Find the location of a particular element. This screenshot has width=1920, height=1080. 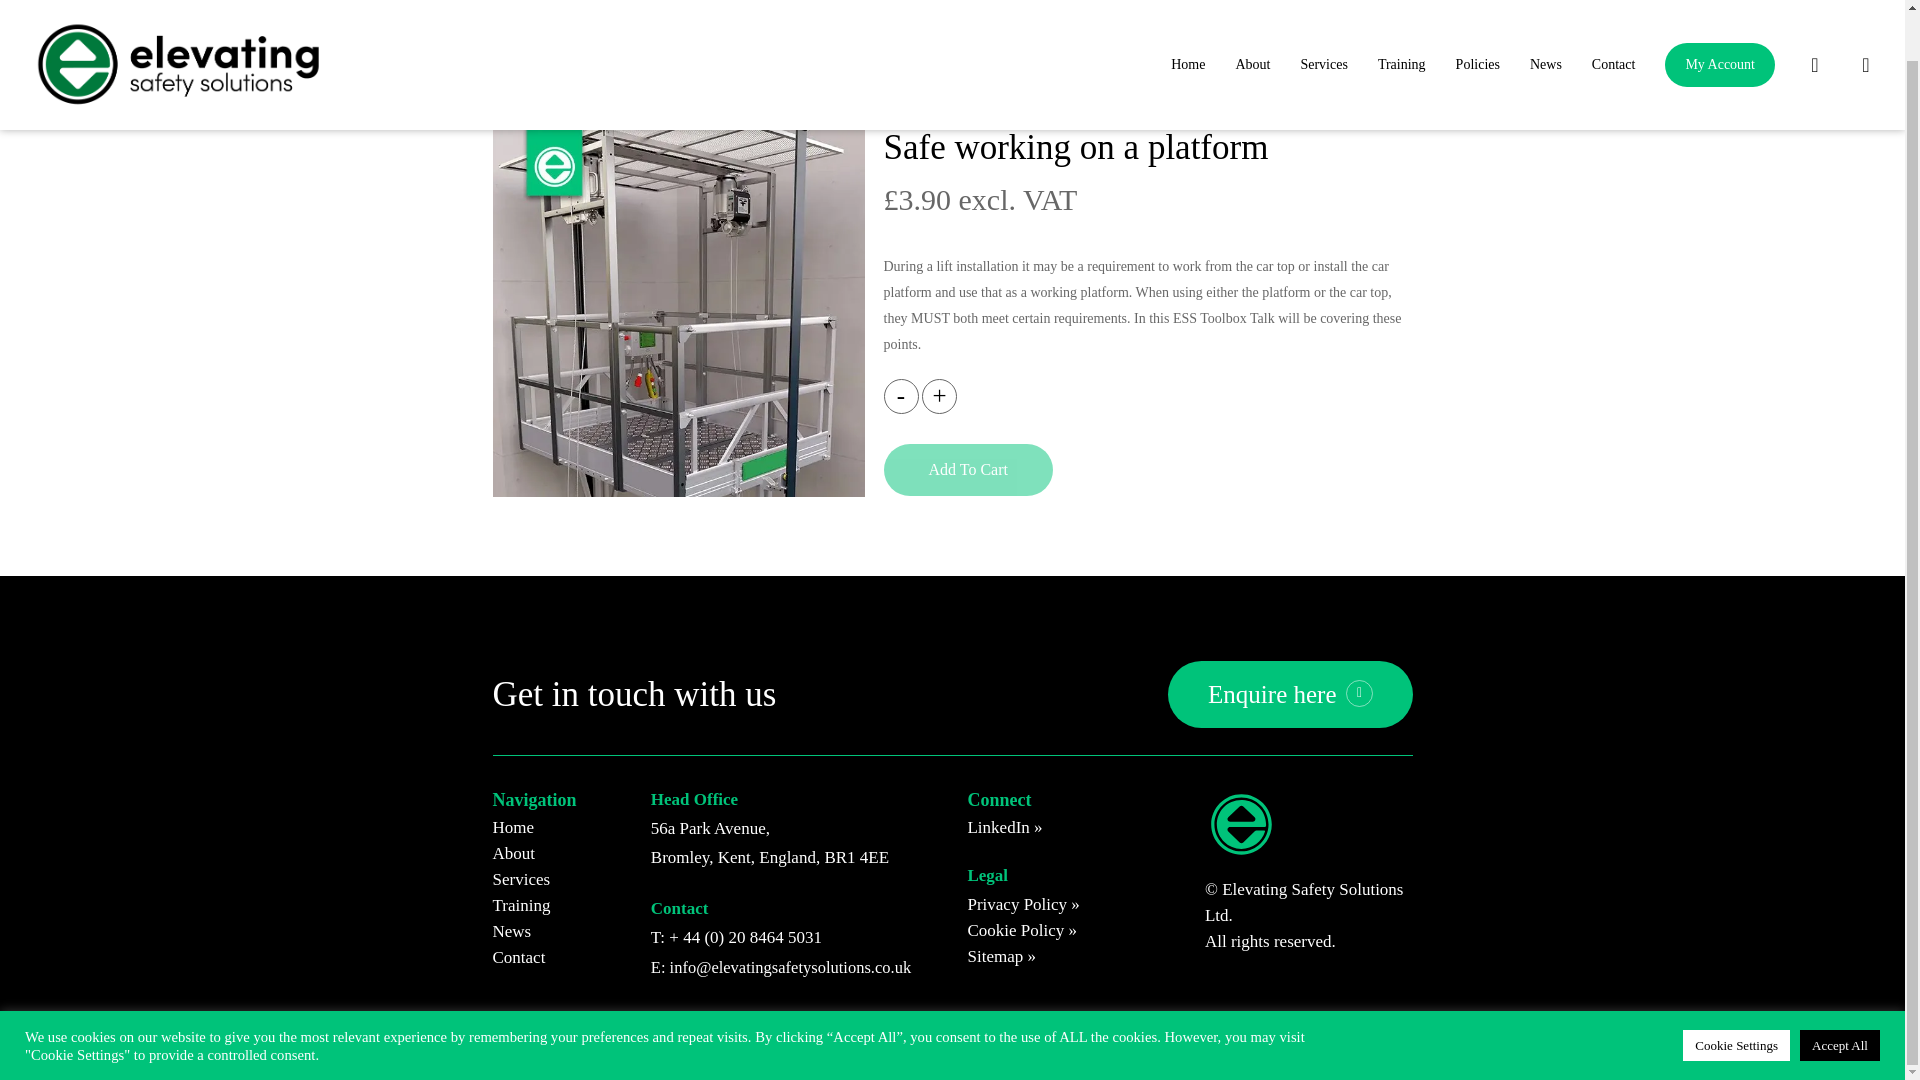

Training is located at coordinates (1402, 14).